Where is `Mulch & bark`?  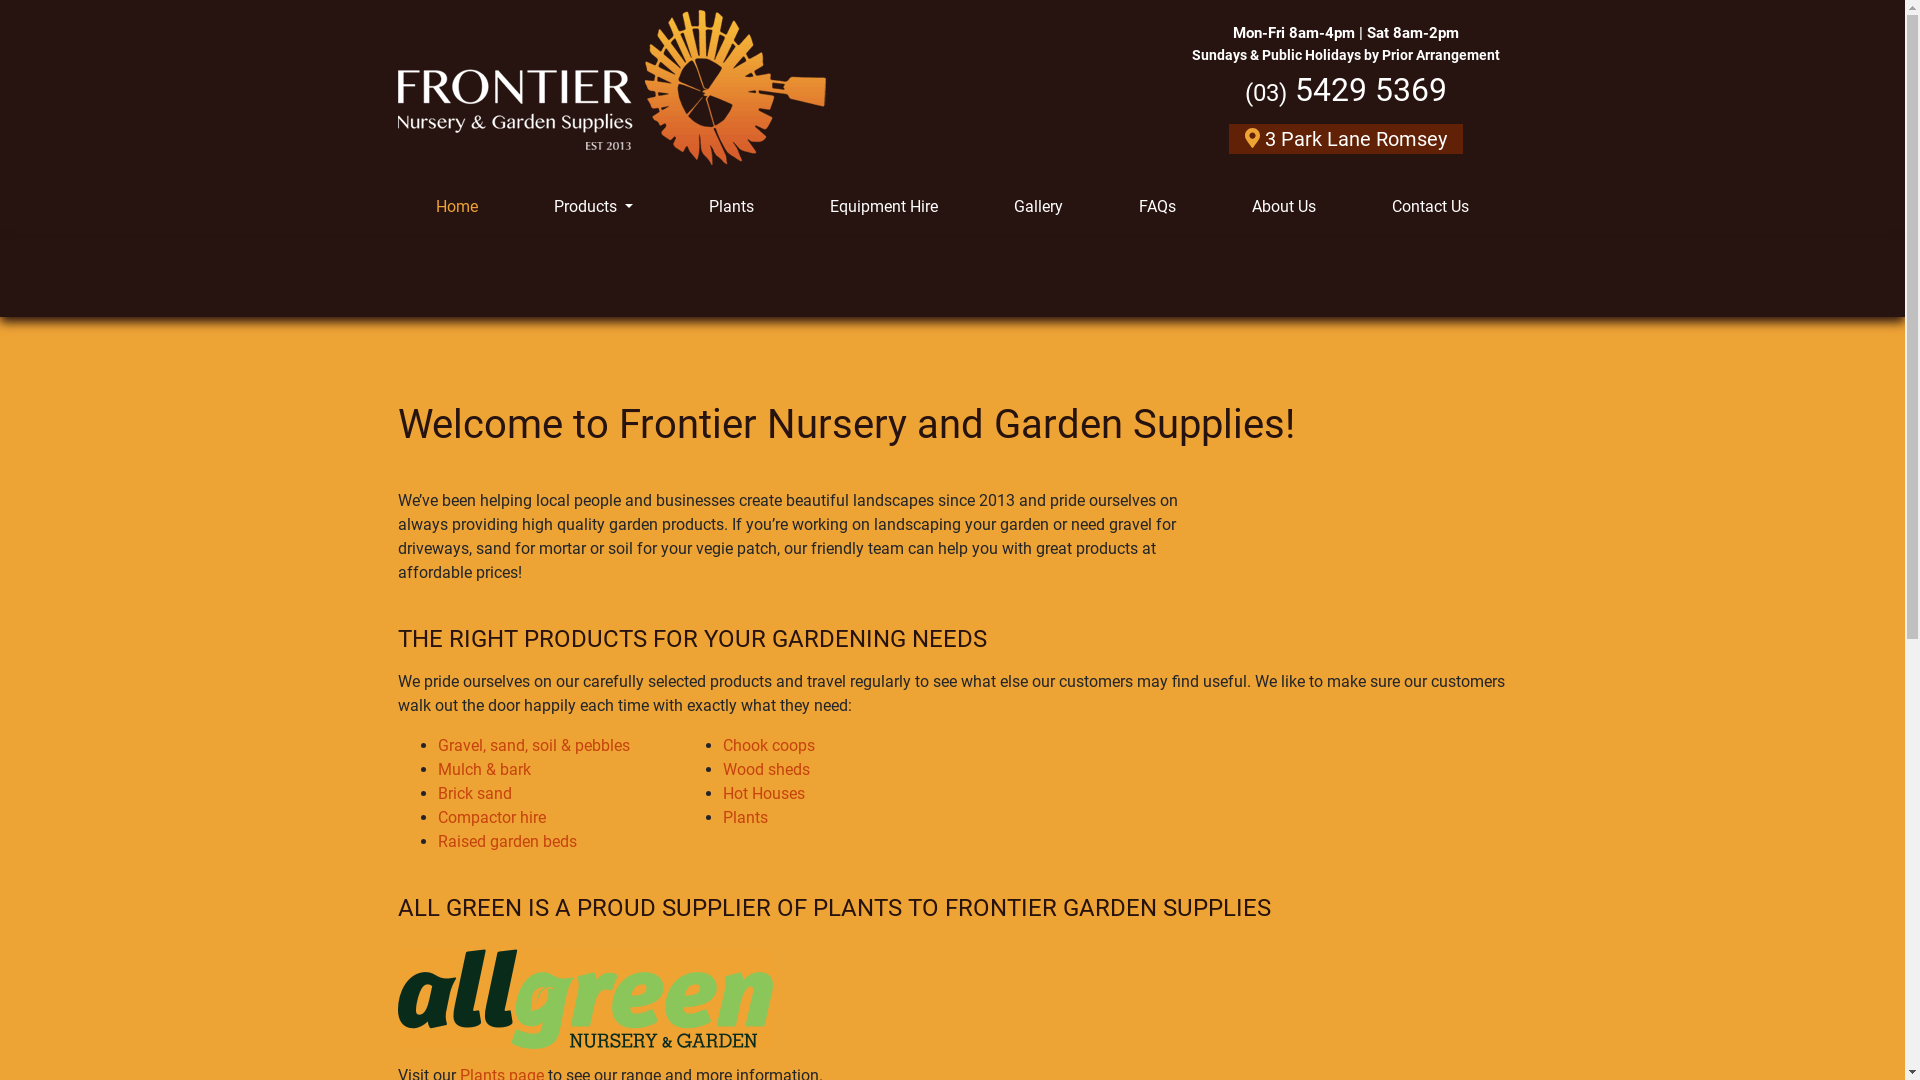 Mulch & bark is located at coordinates (484, 770).